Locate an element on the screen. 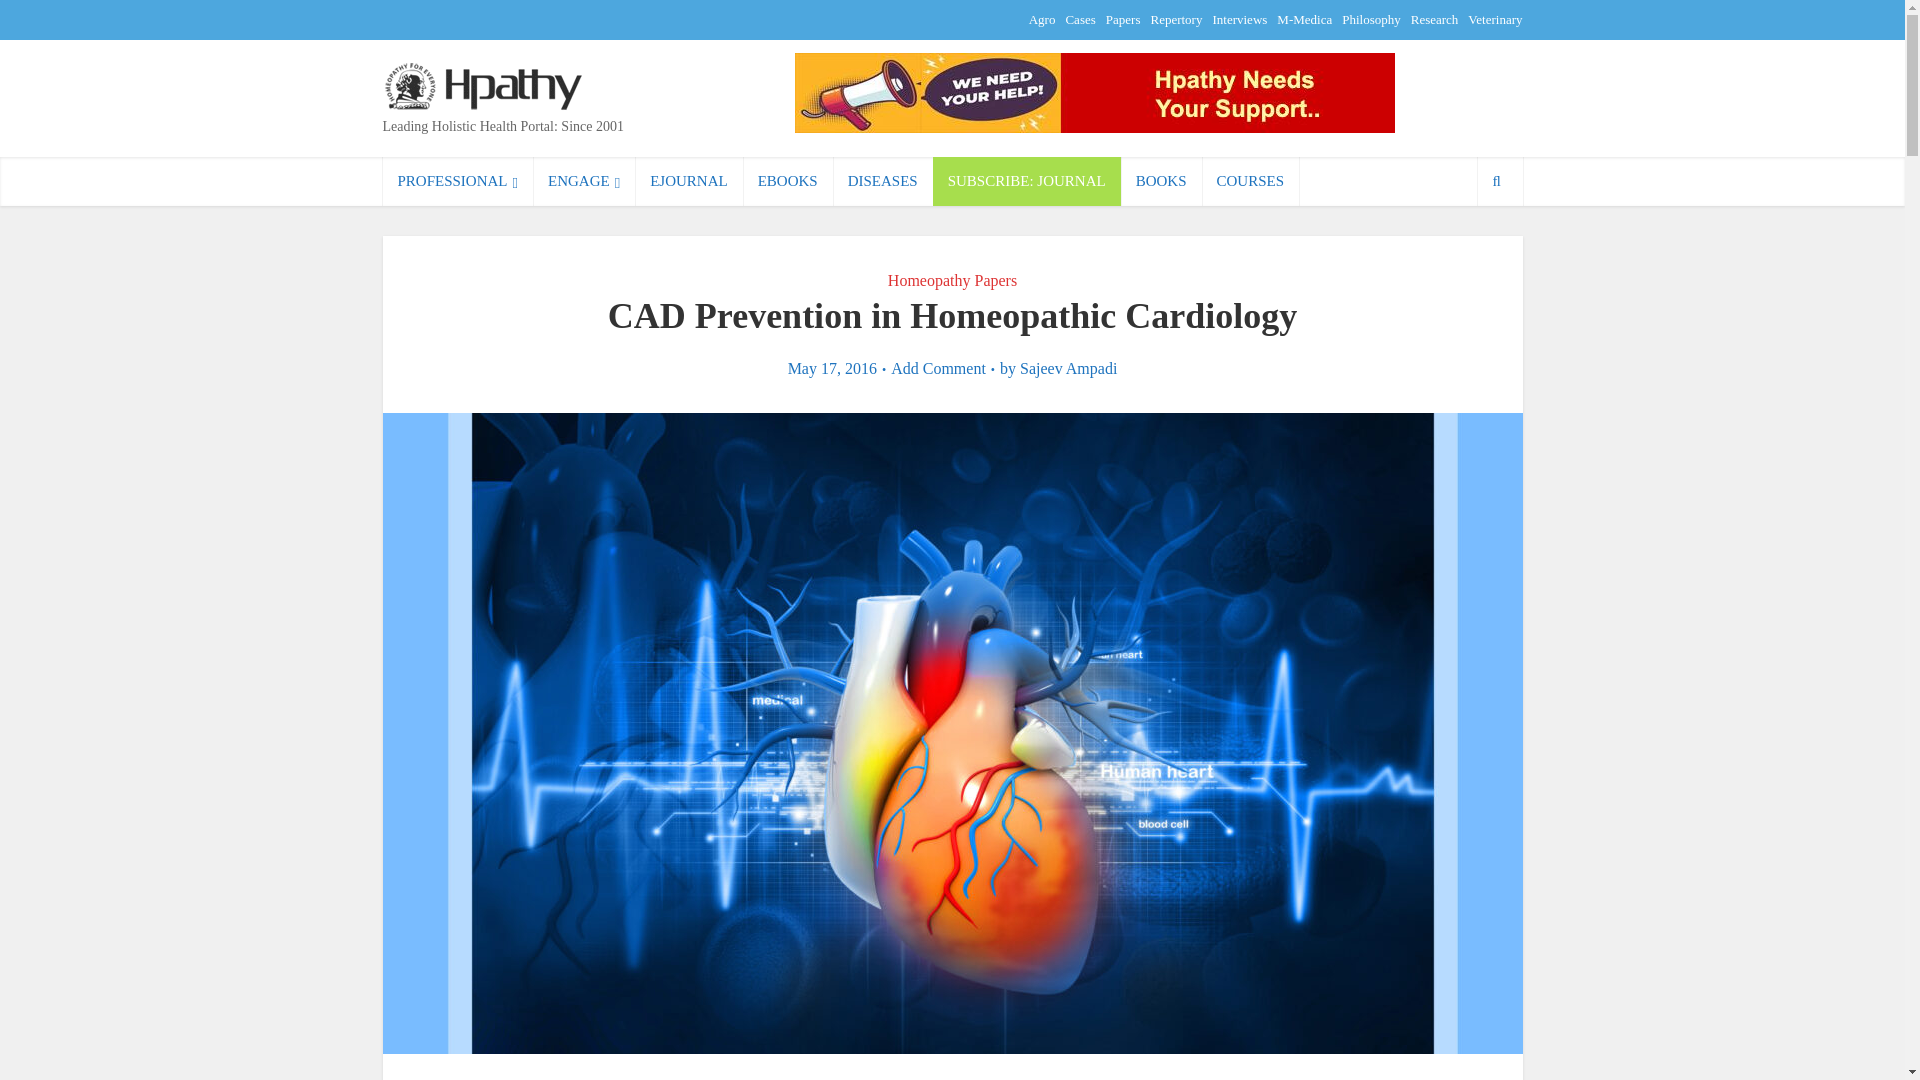 The height and width of the screenshot is (1080, 1920). M-Medica is located at coordinates (1304, 19).